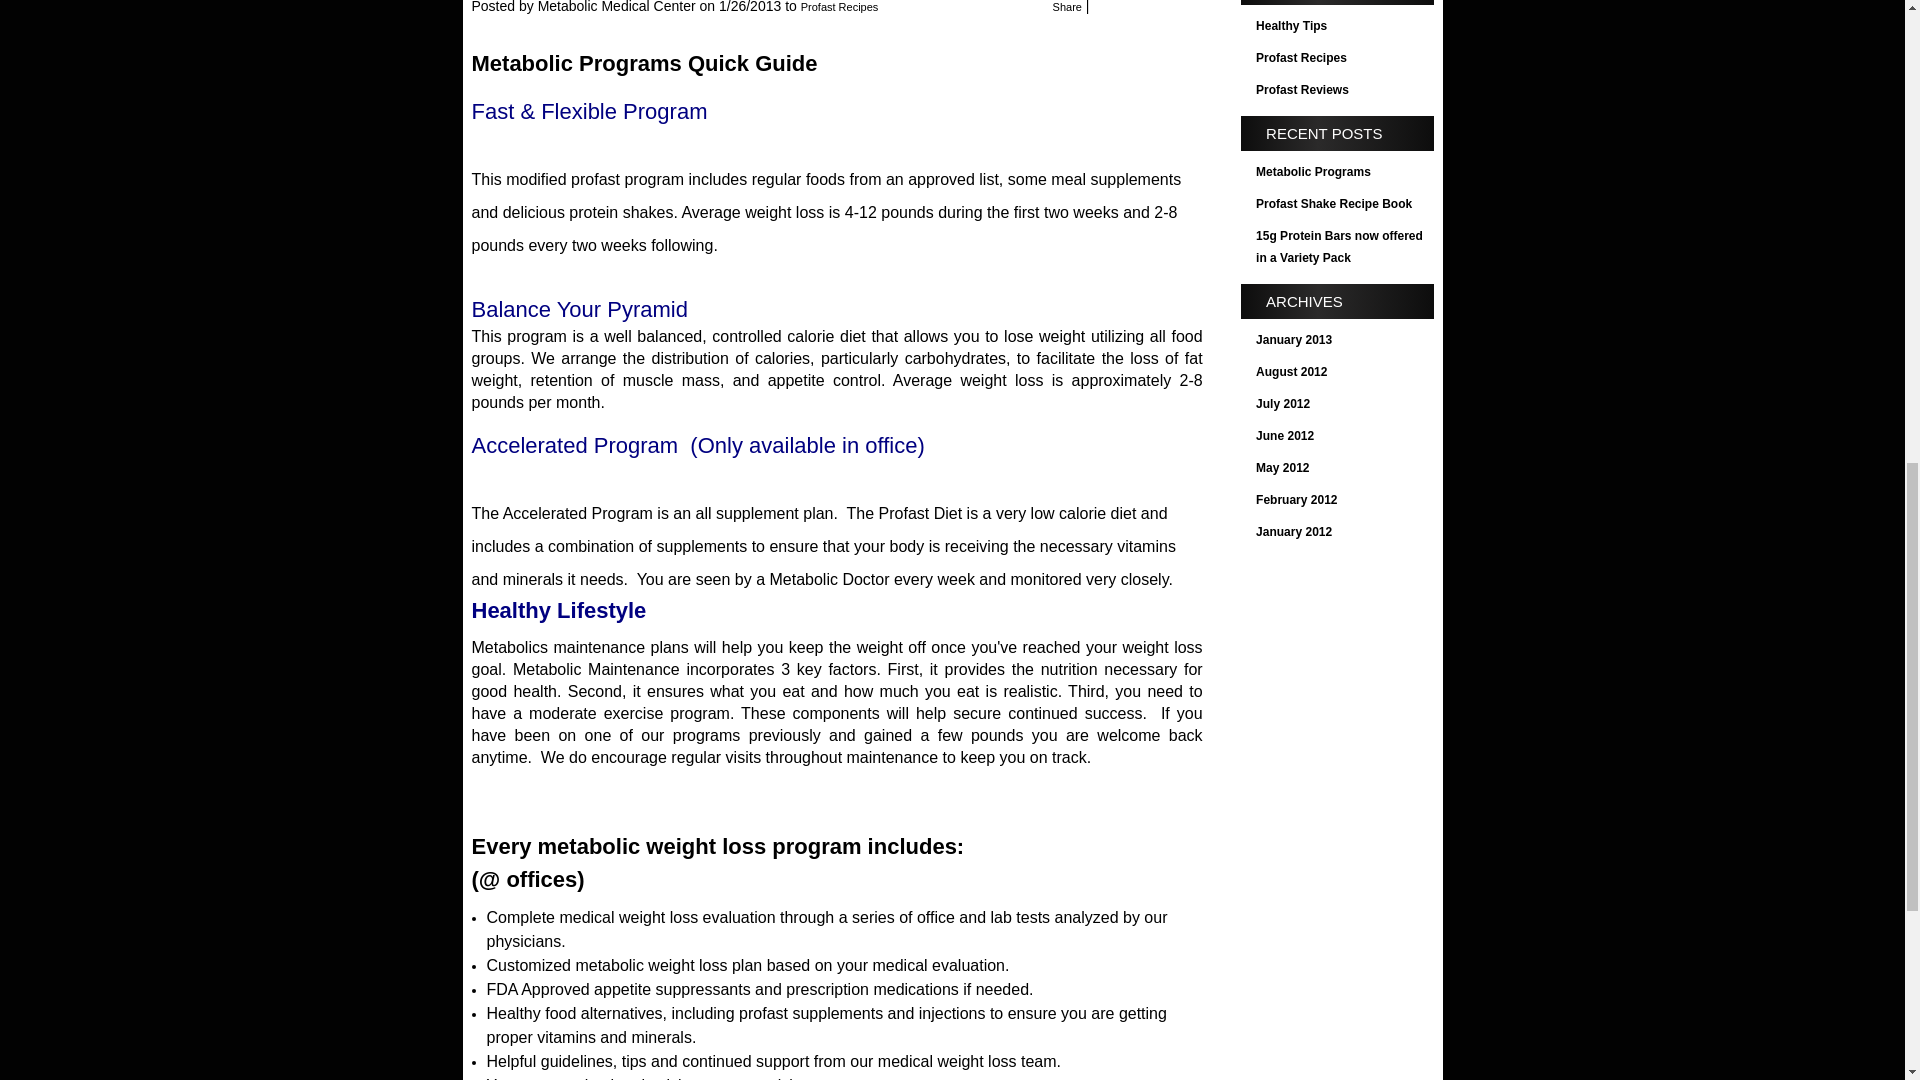 This screenshot has height=1080, width=1920. I want to click on Healthy Tips, so click(1344, 26).